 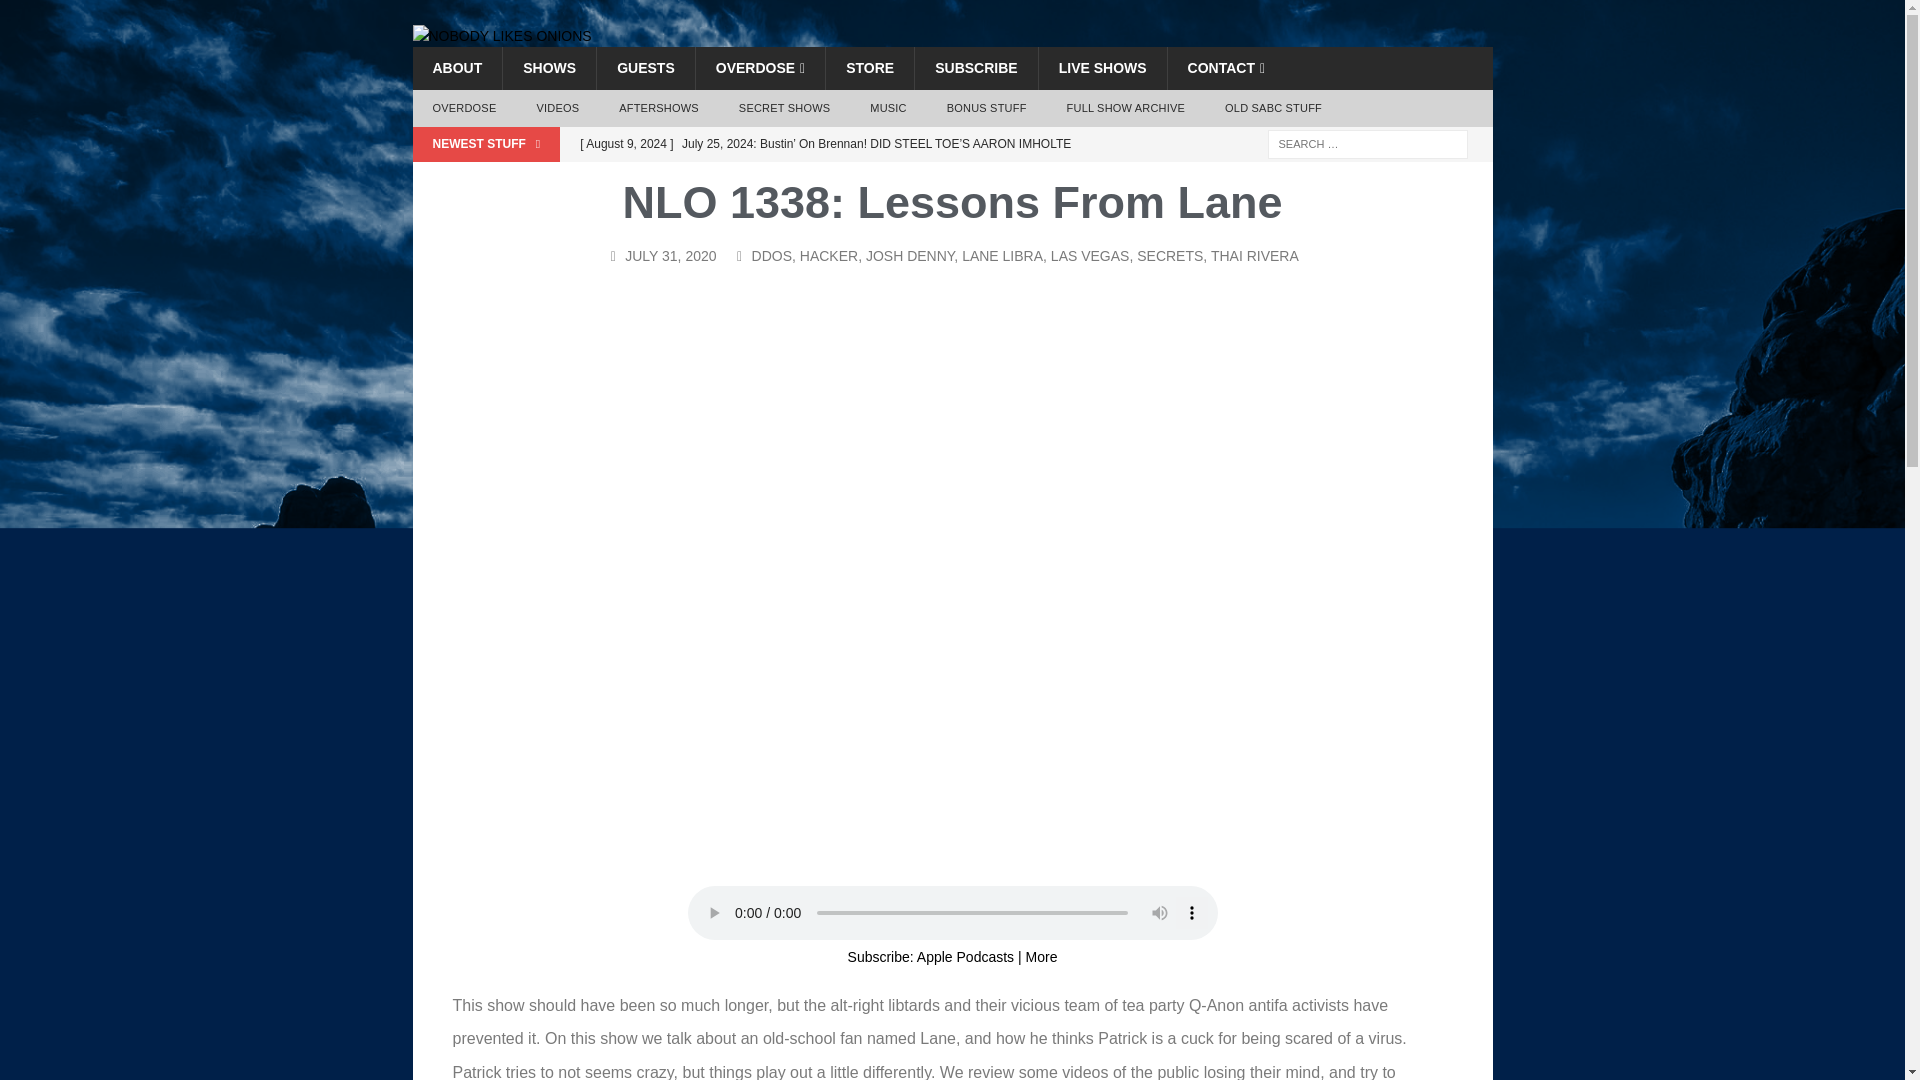 I want to click on Subscribe on Apple Podcasts, so click(x=965, y=957).